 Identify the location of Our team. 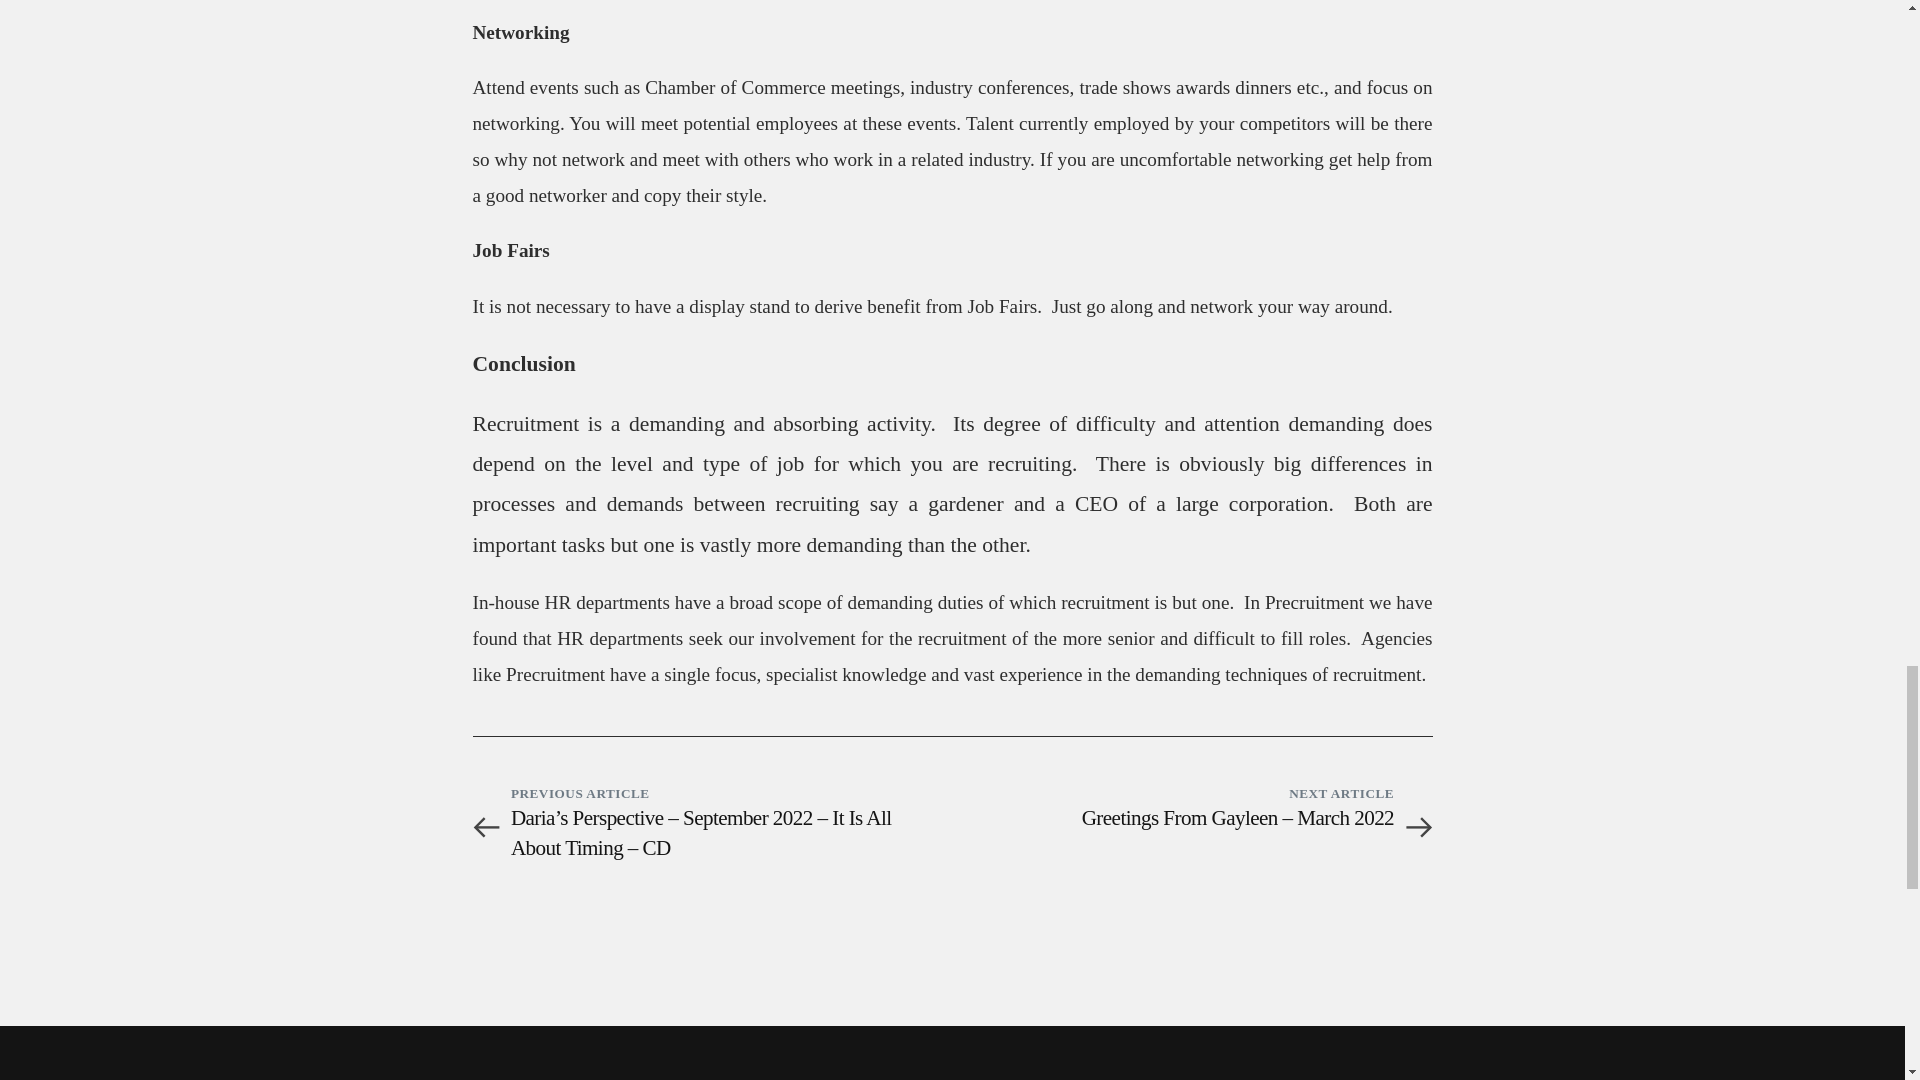
(286, 882).